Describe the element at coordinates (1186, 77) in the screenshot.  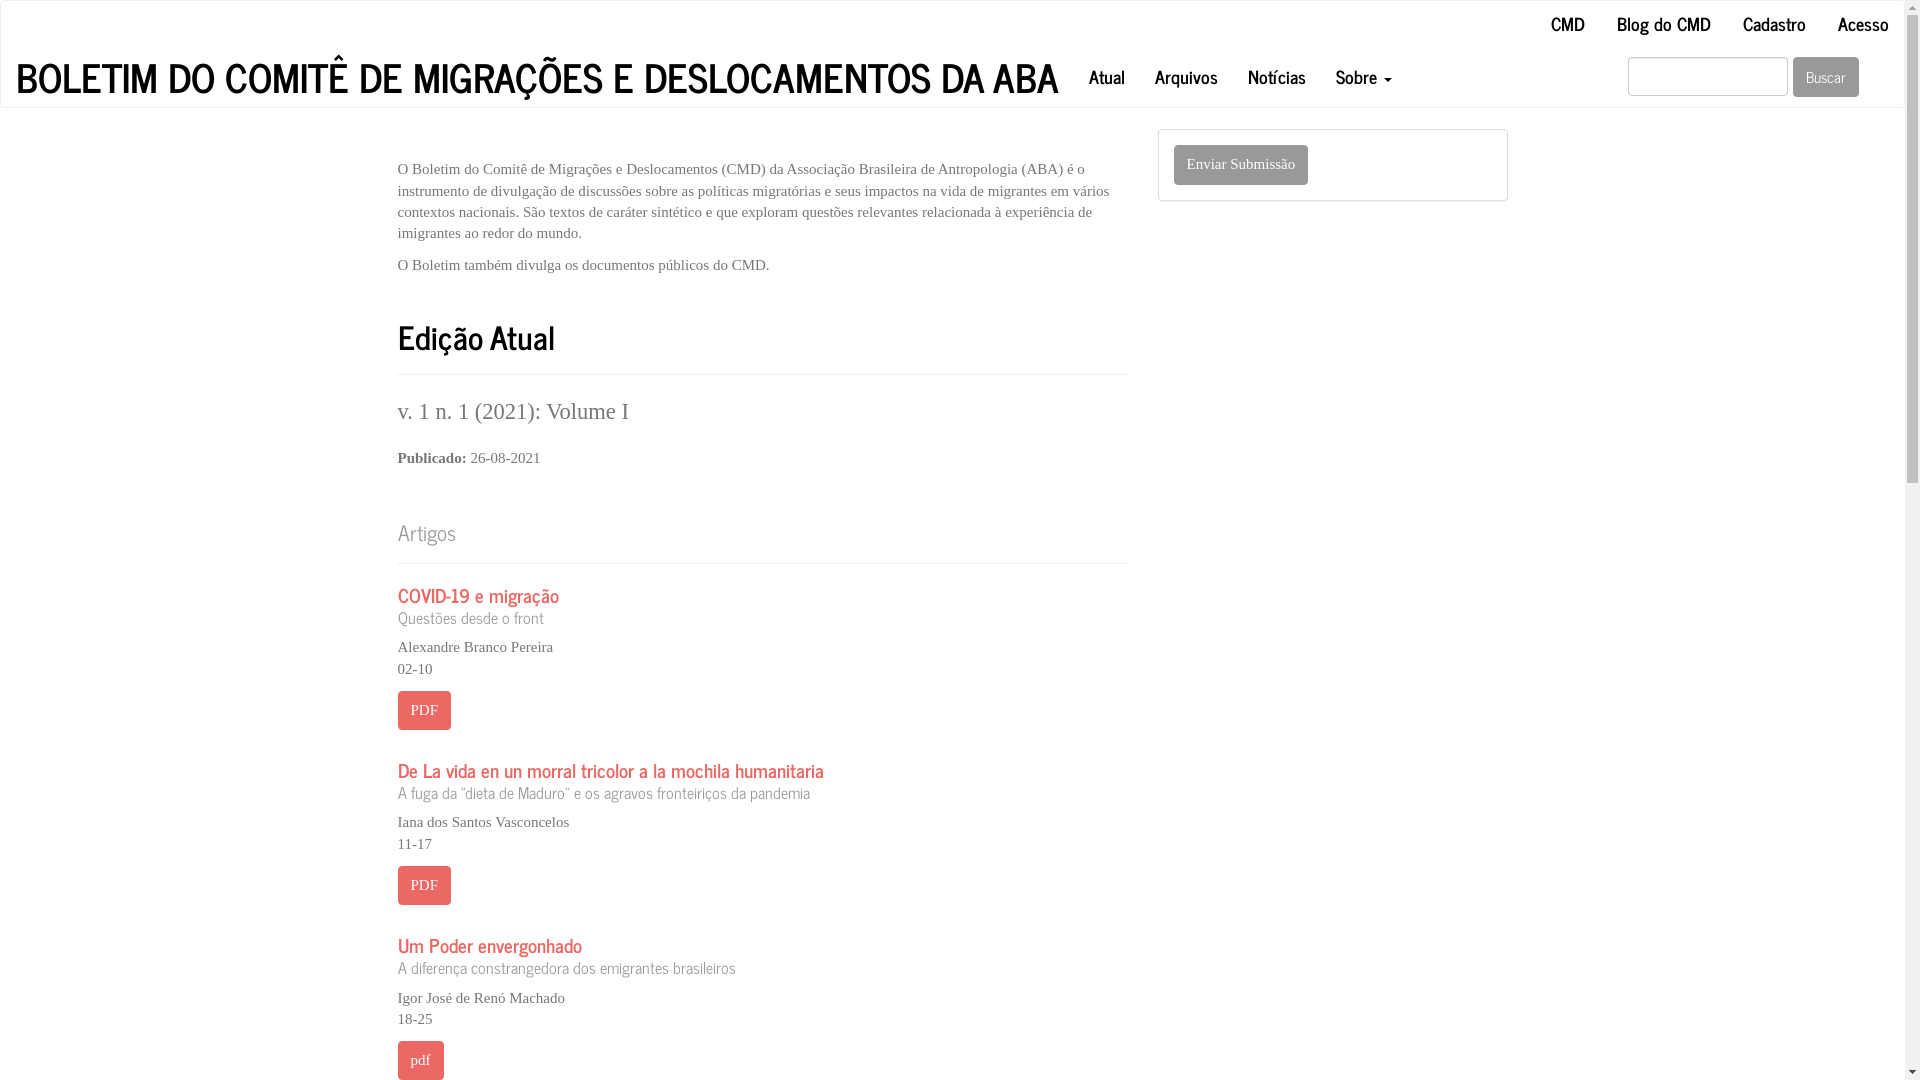
I see `Arquivos` at that location.